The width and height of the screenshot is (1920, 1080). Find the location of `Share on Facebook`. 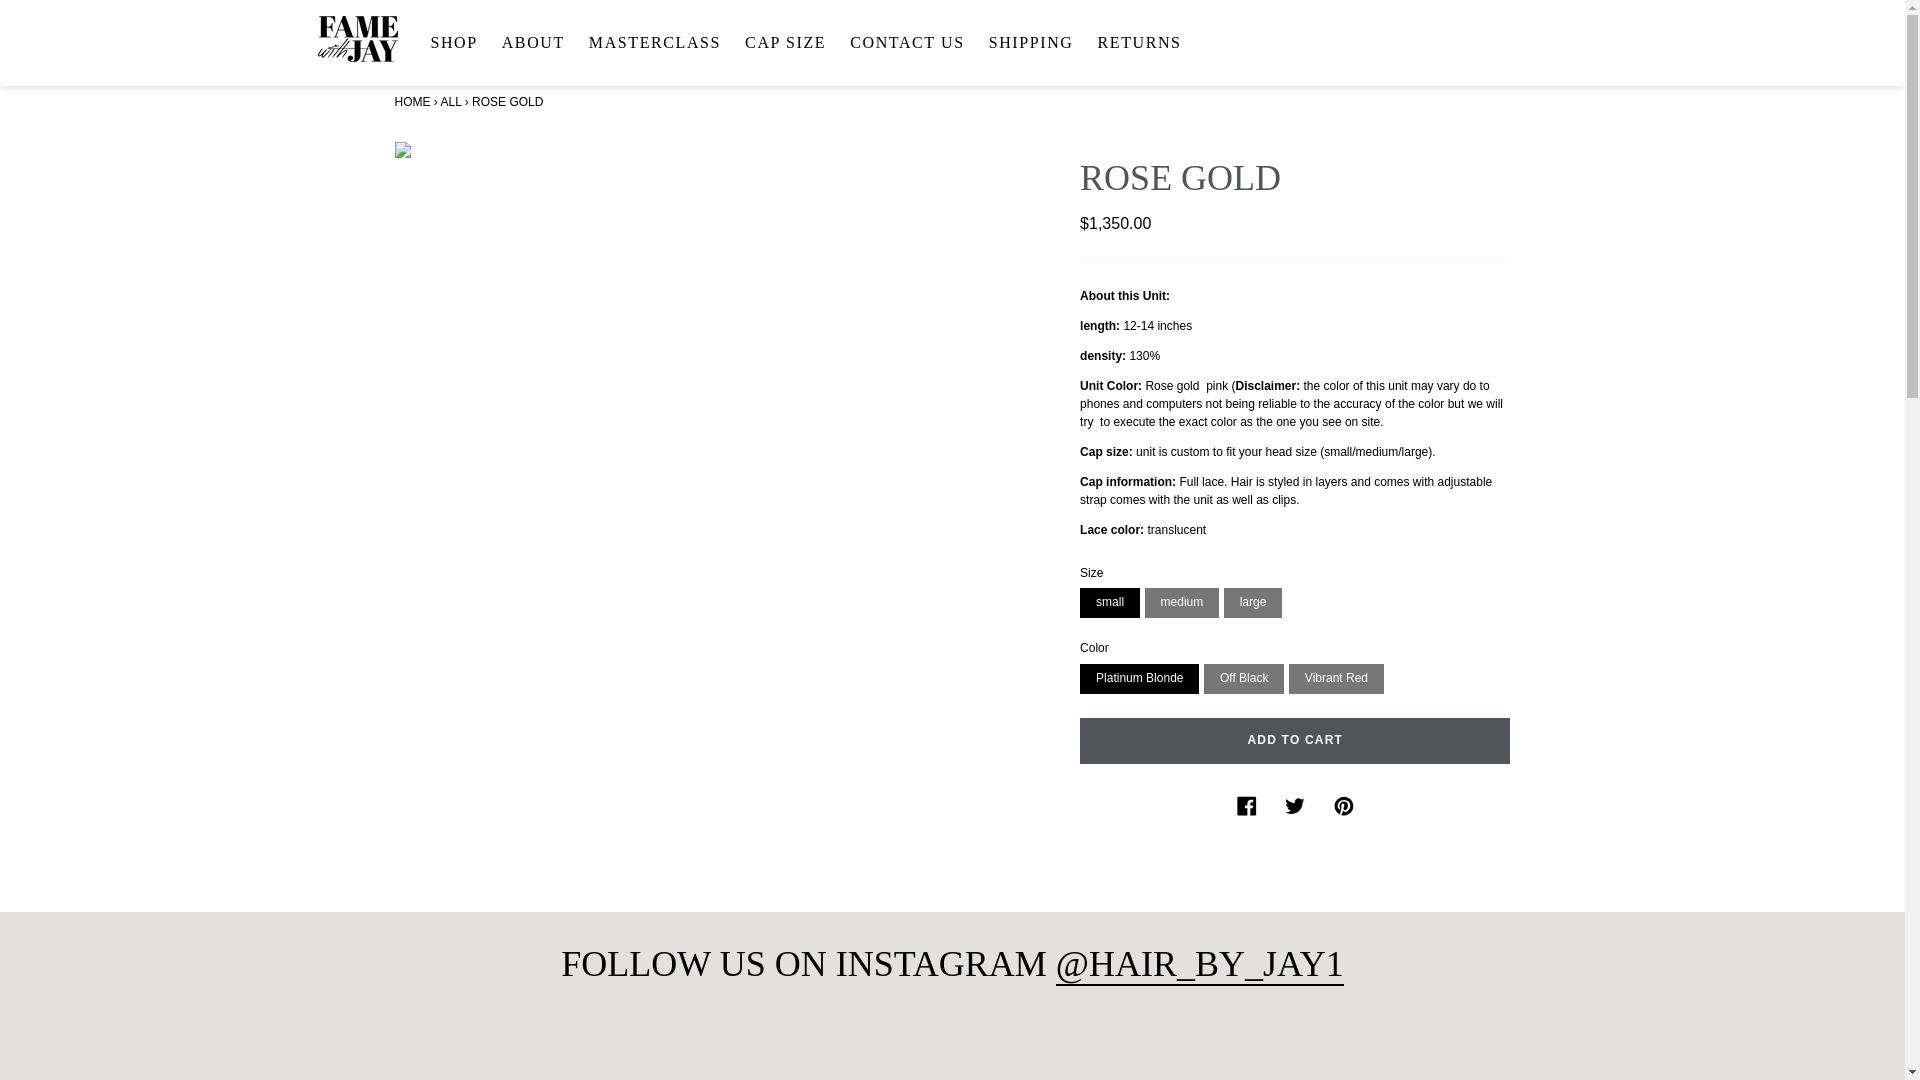

Share on Facebook is located at coordinates (1248, 804).